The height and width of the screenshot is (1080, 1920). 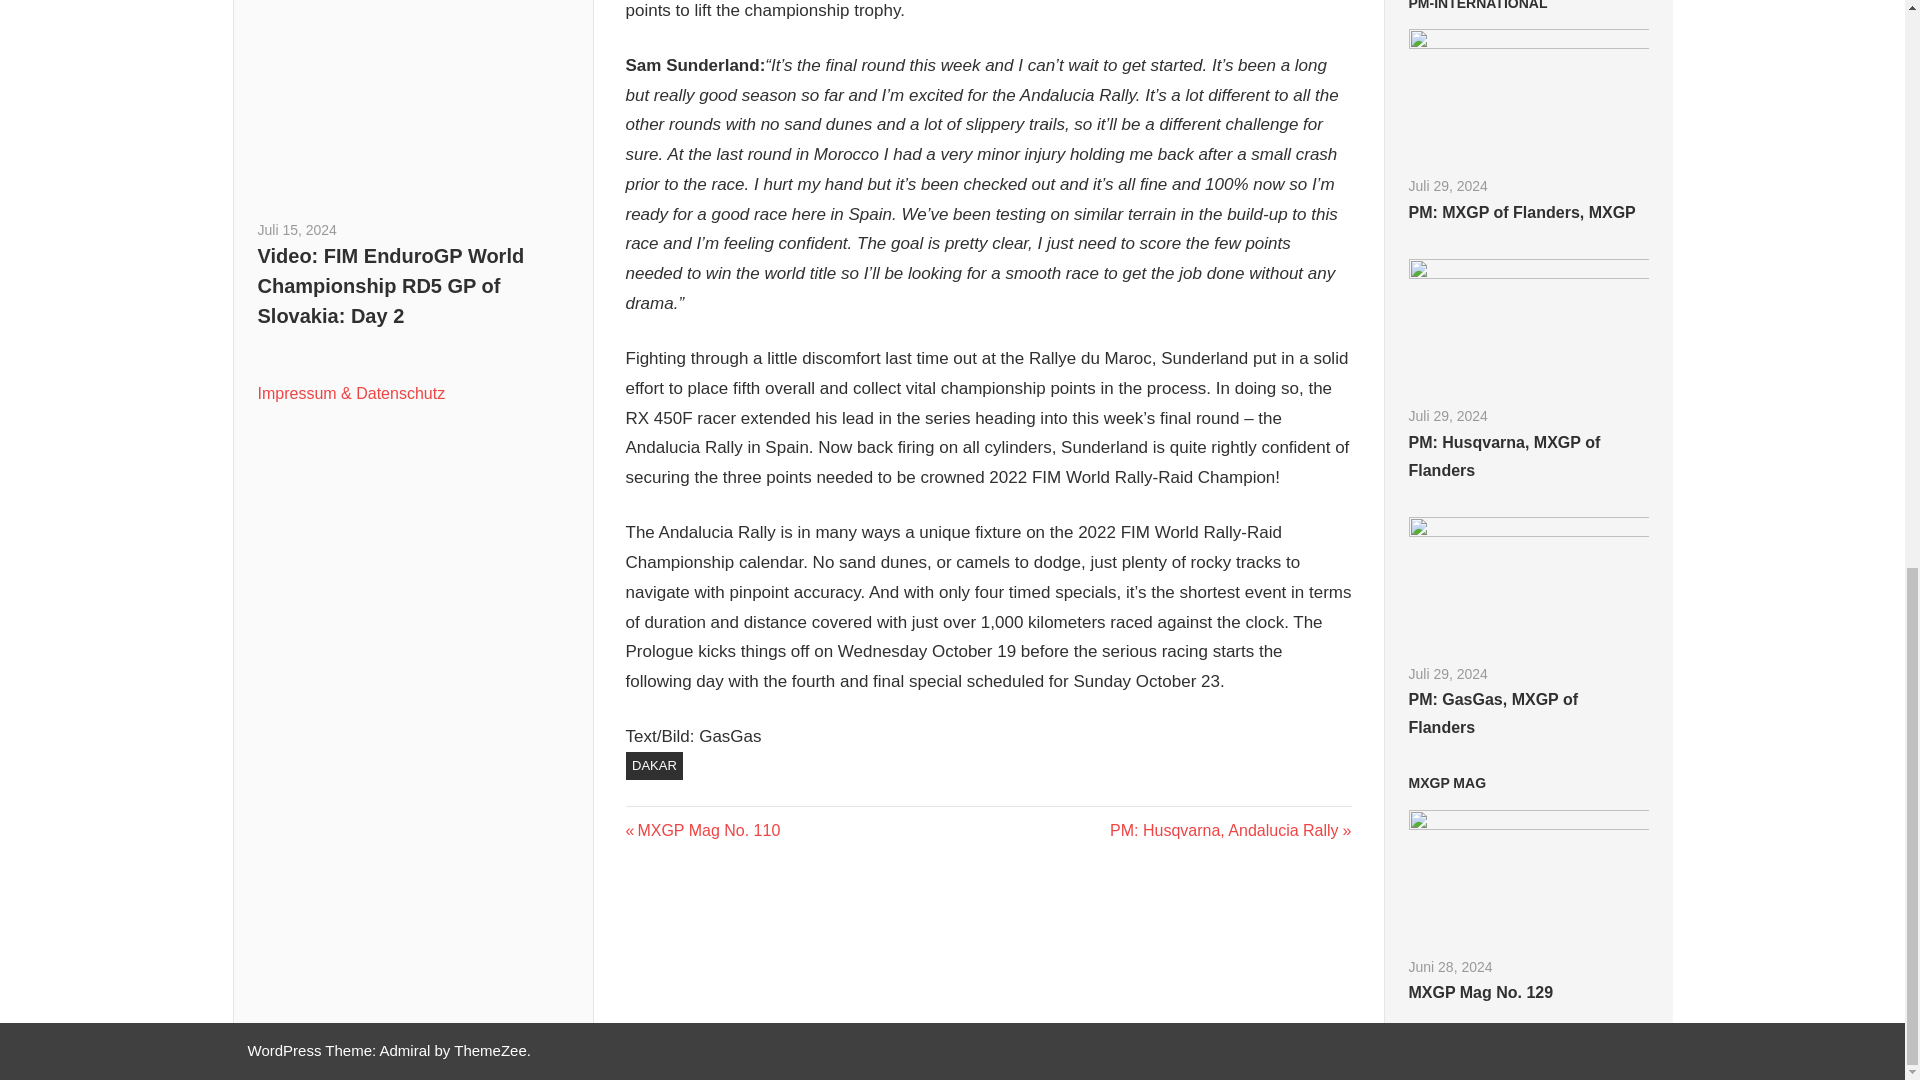 I want to click on PM-INTERNATIONAL, so click(x=703, y=830).